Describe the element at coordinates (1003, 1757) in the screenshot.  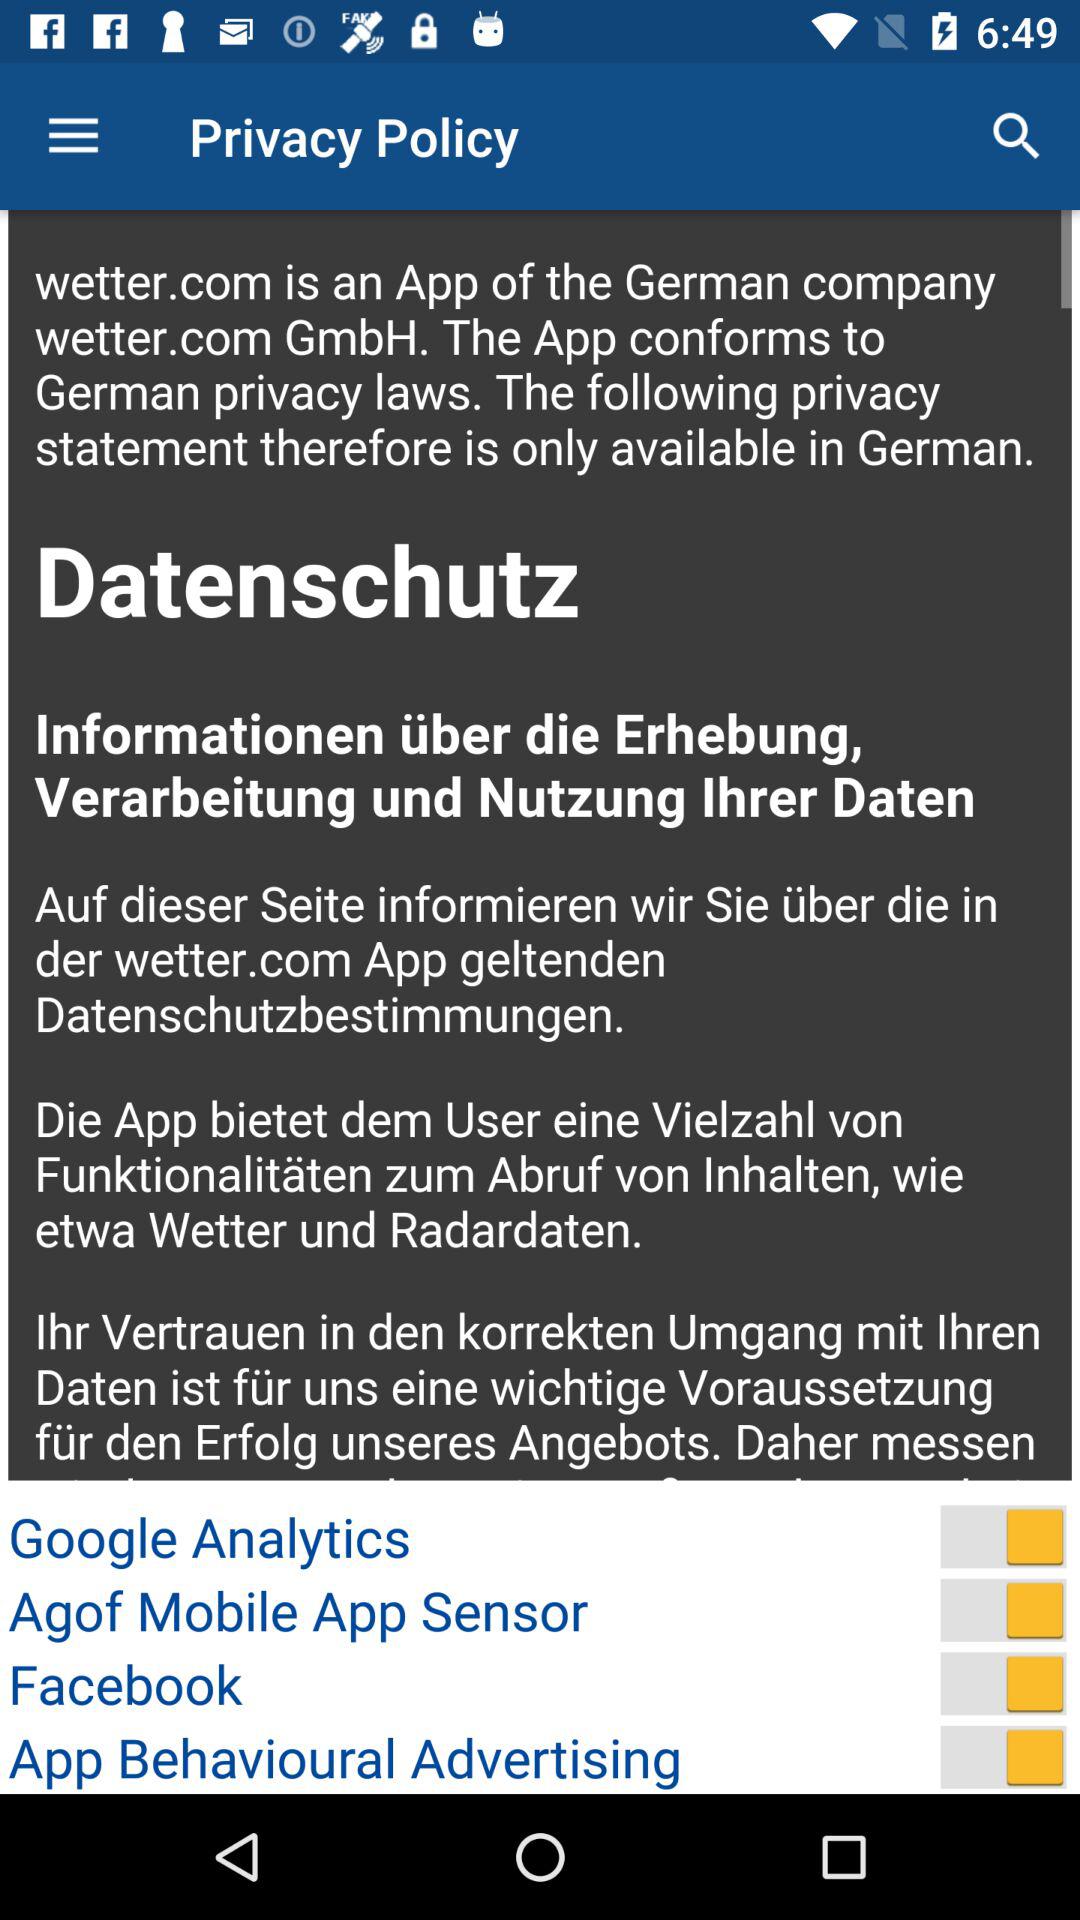
I see `click the add` at that location.